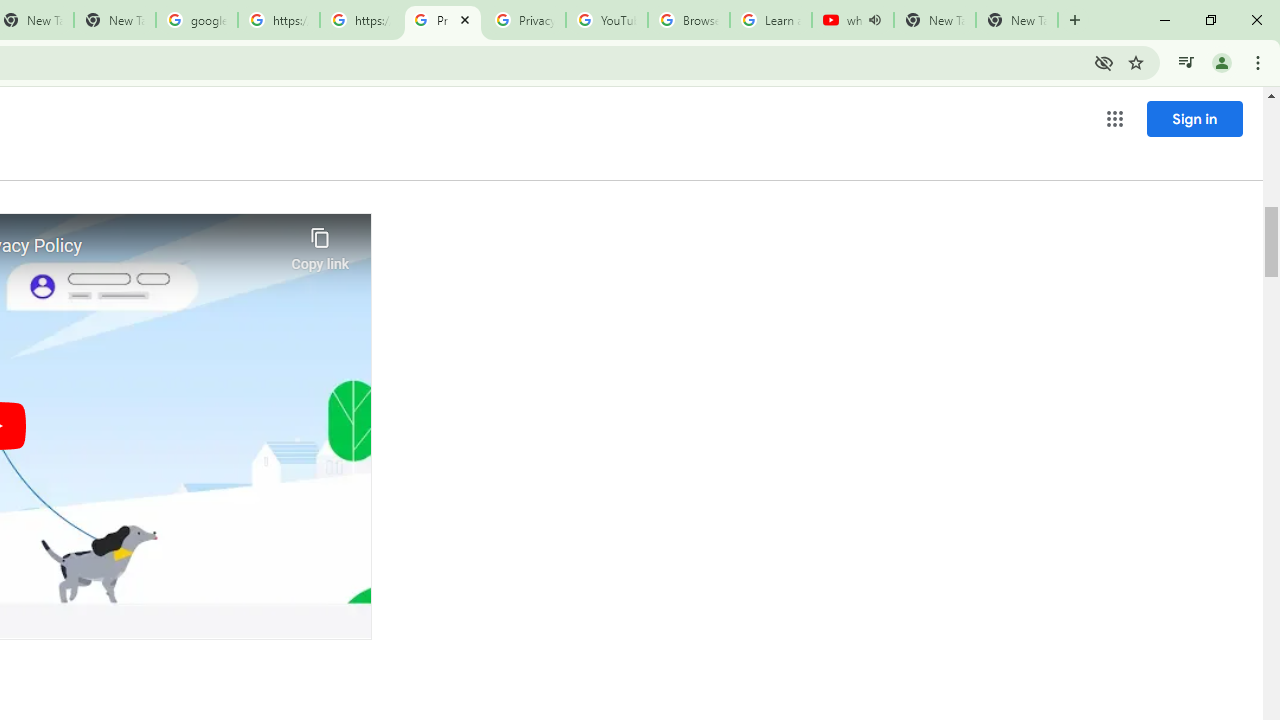 The height and width of the screenshot is (720, 1280). What do you see at coordinates (688, 20) in the screenshot?
I see `Browse Chrome as a guest - Computer - Google Chrome Help` at bounding box center [688, 20].